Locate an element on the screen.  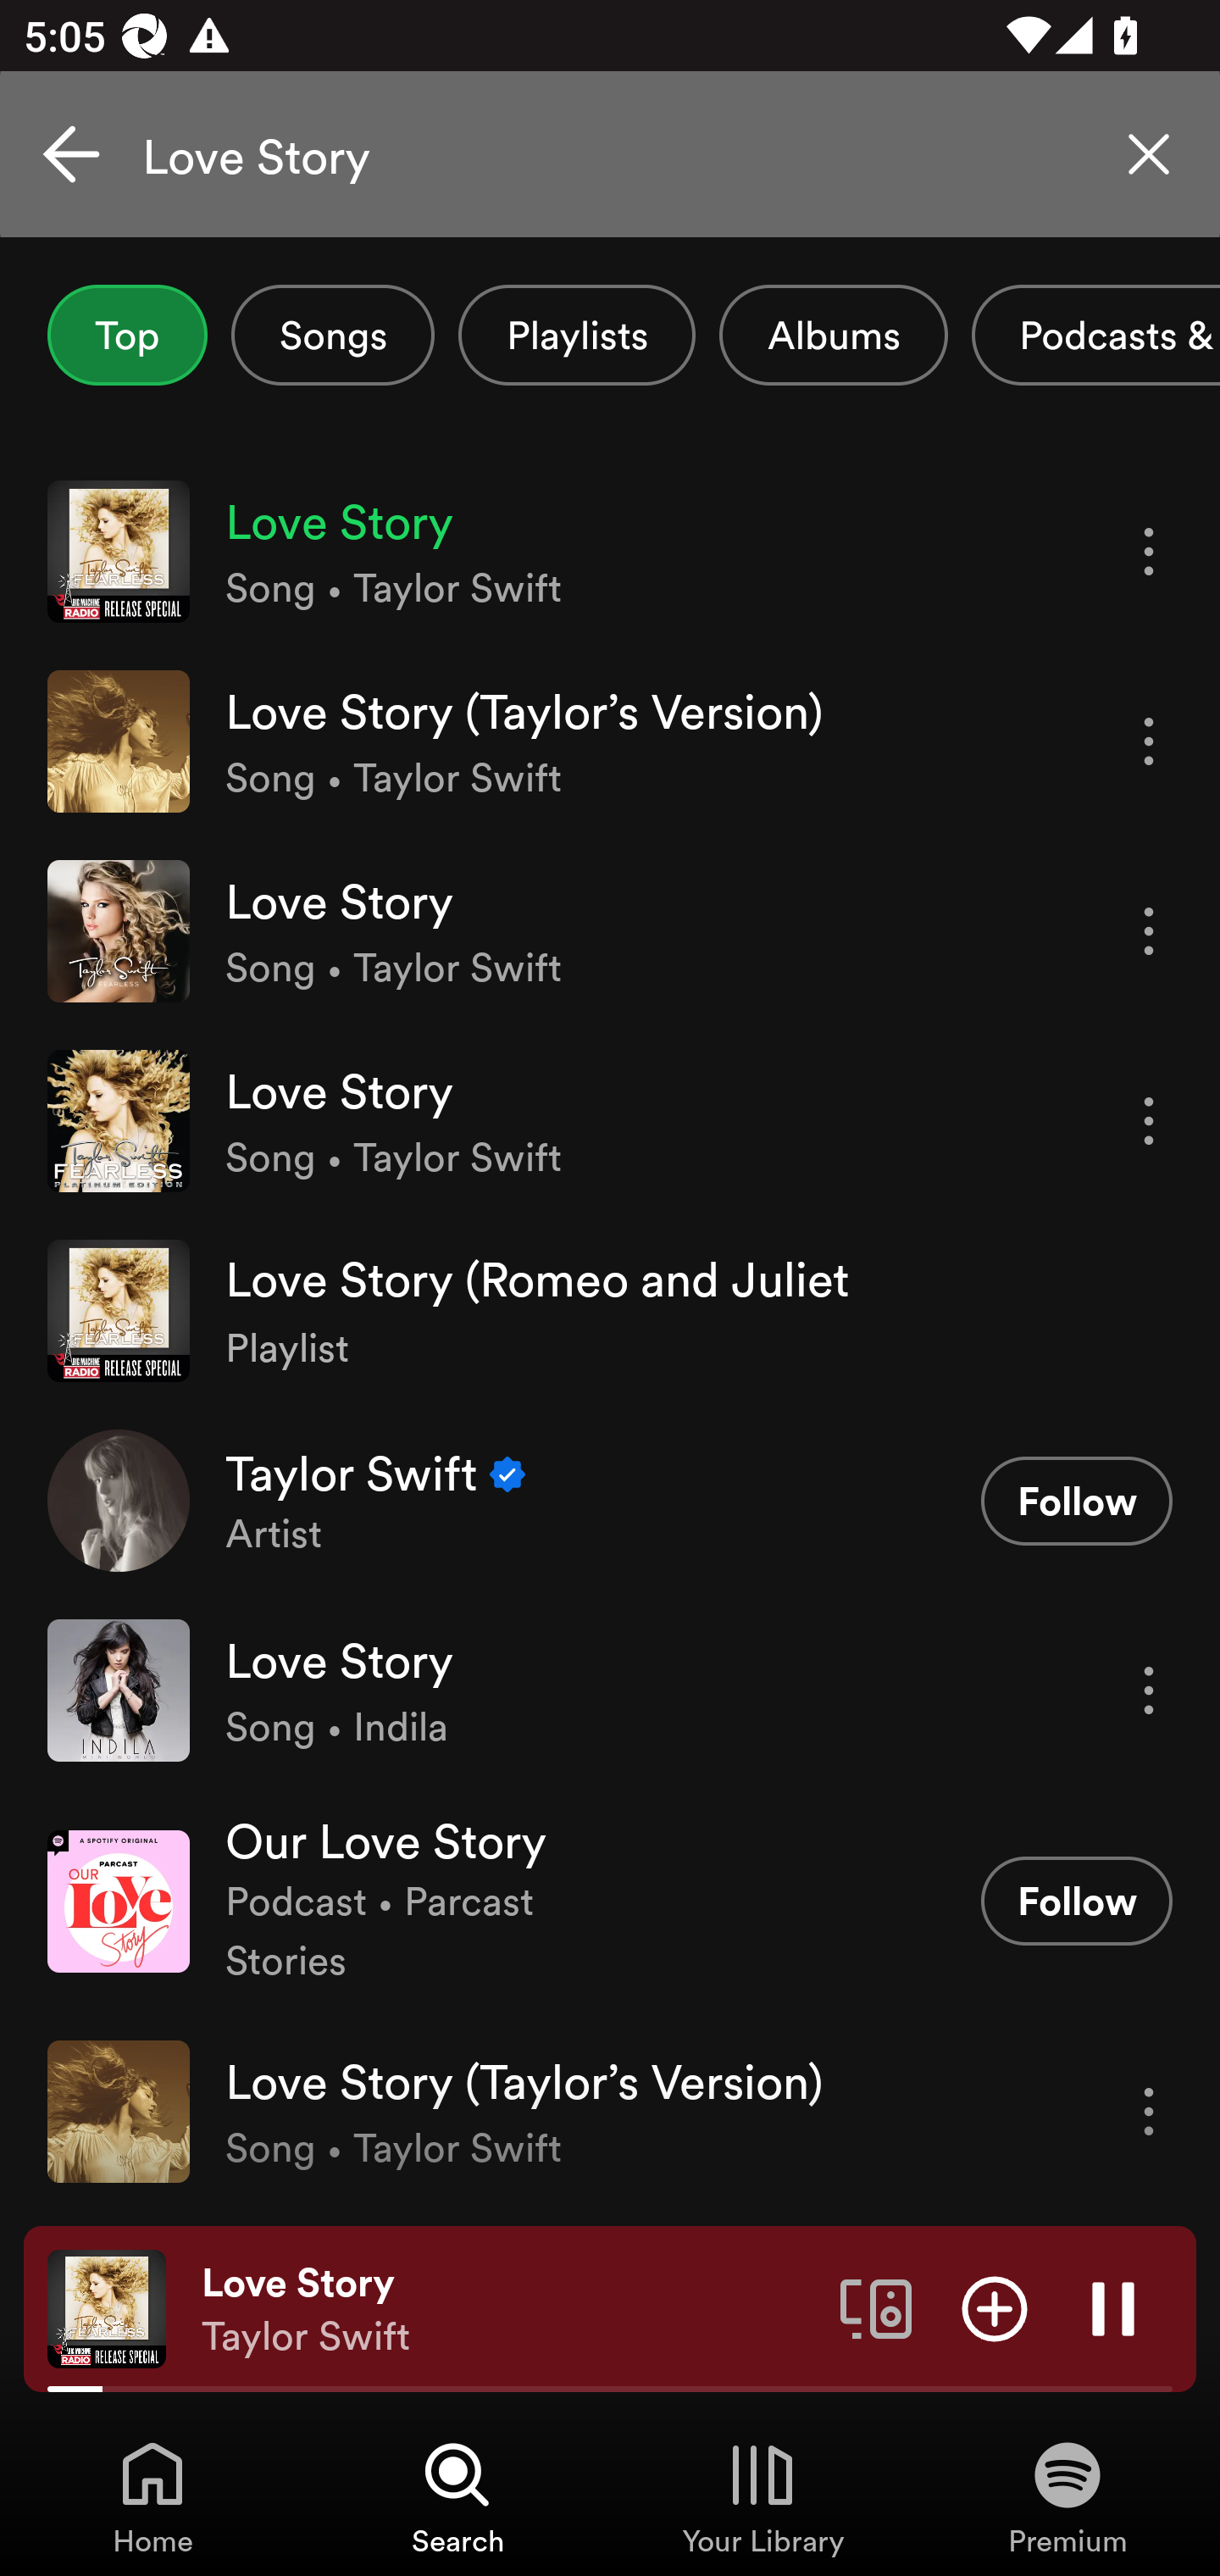
Clear search query is located at coordinates (1149, 154).